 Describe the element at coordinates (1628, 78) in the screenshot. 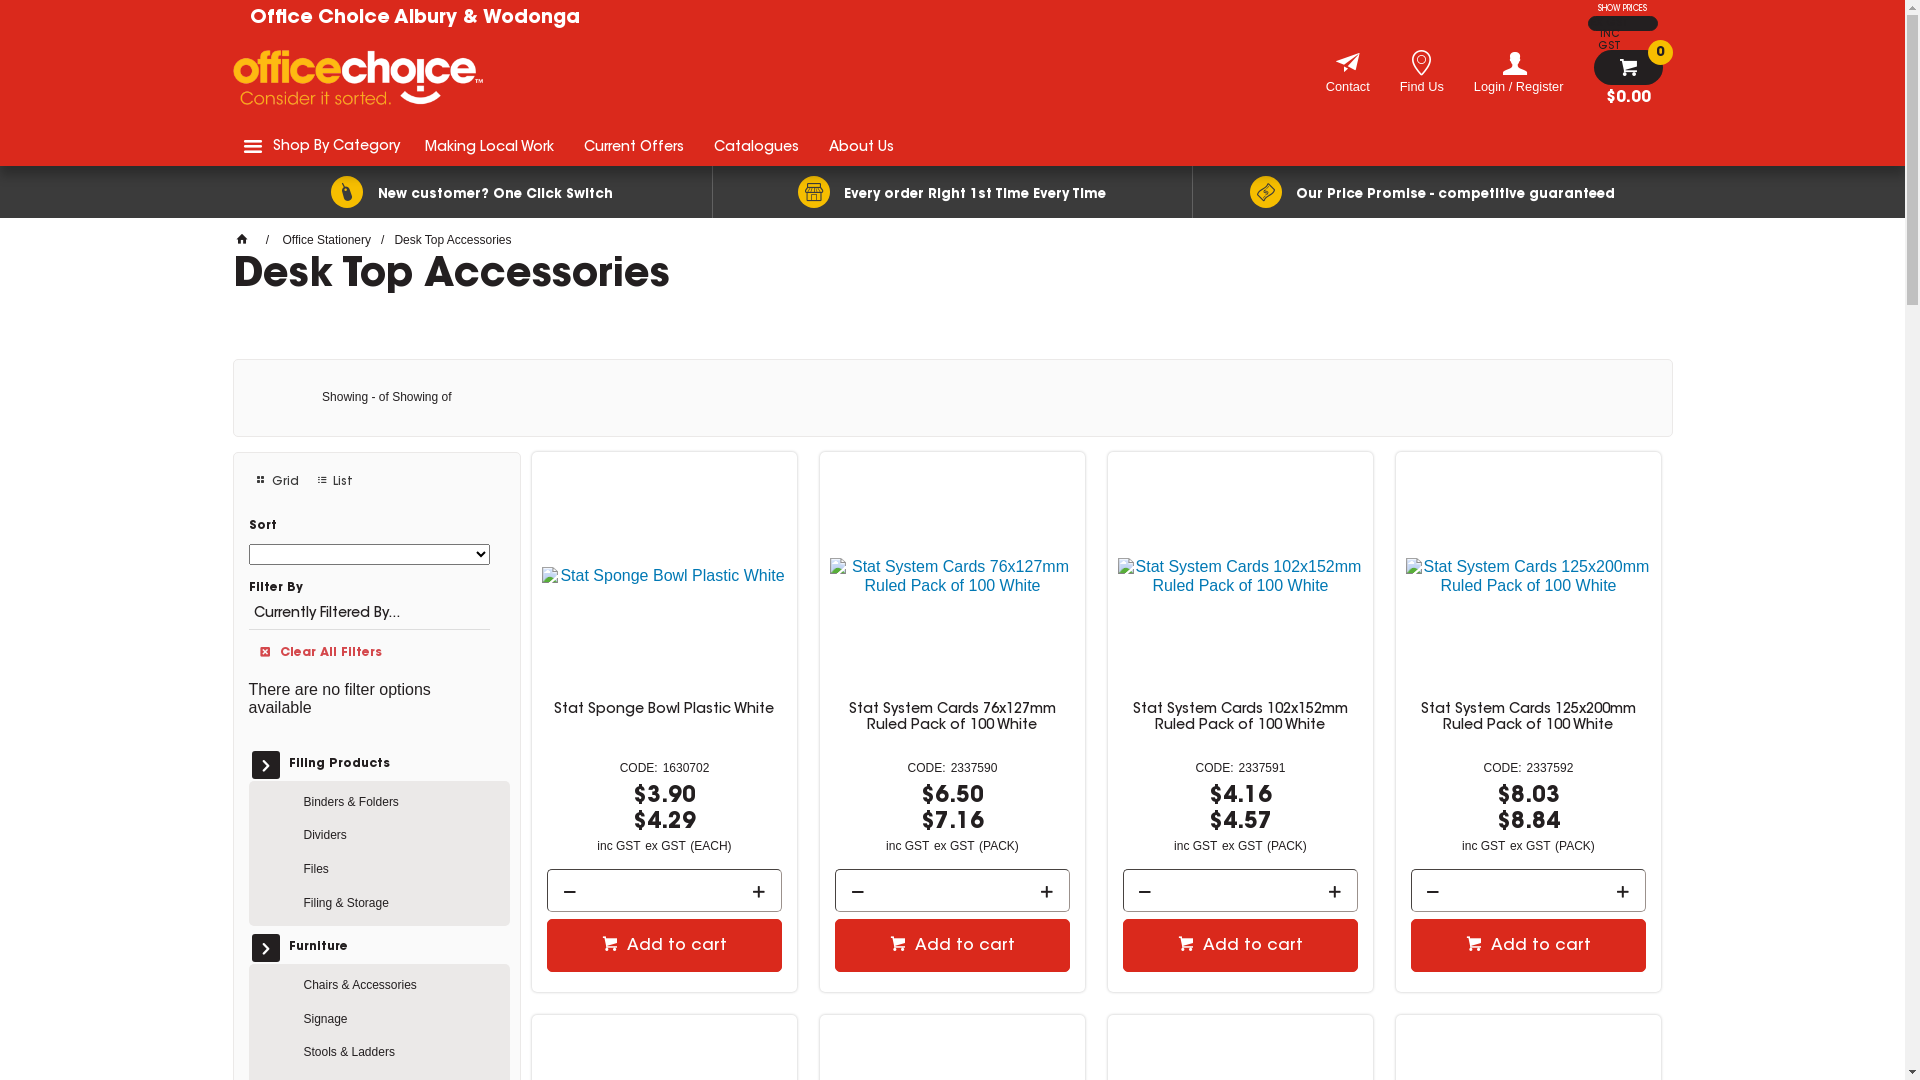

I see `$0.00
0` at that location.